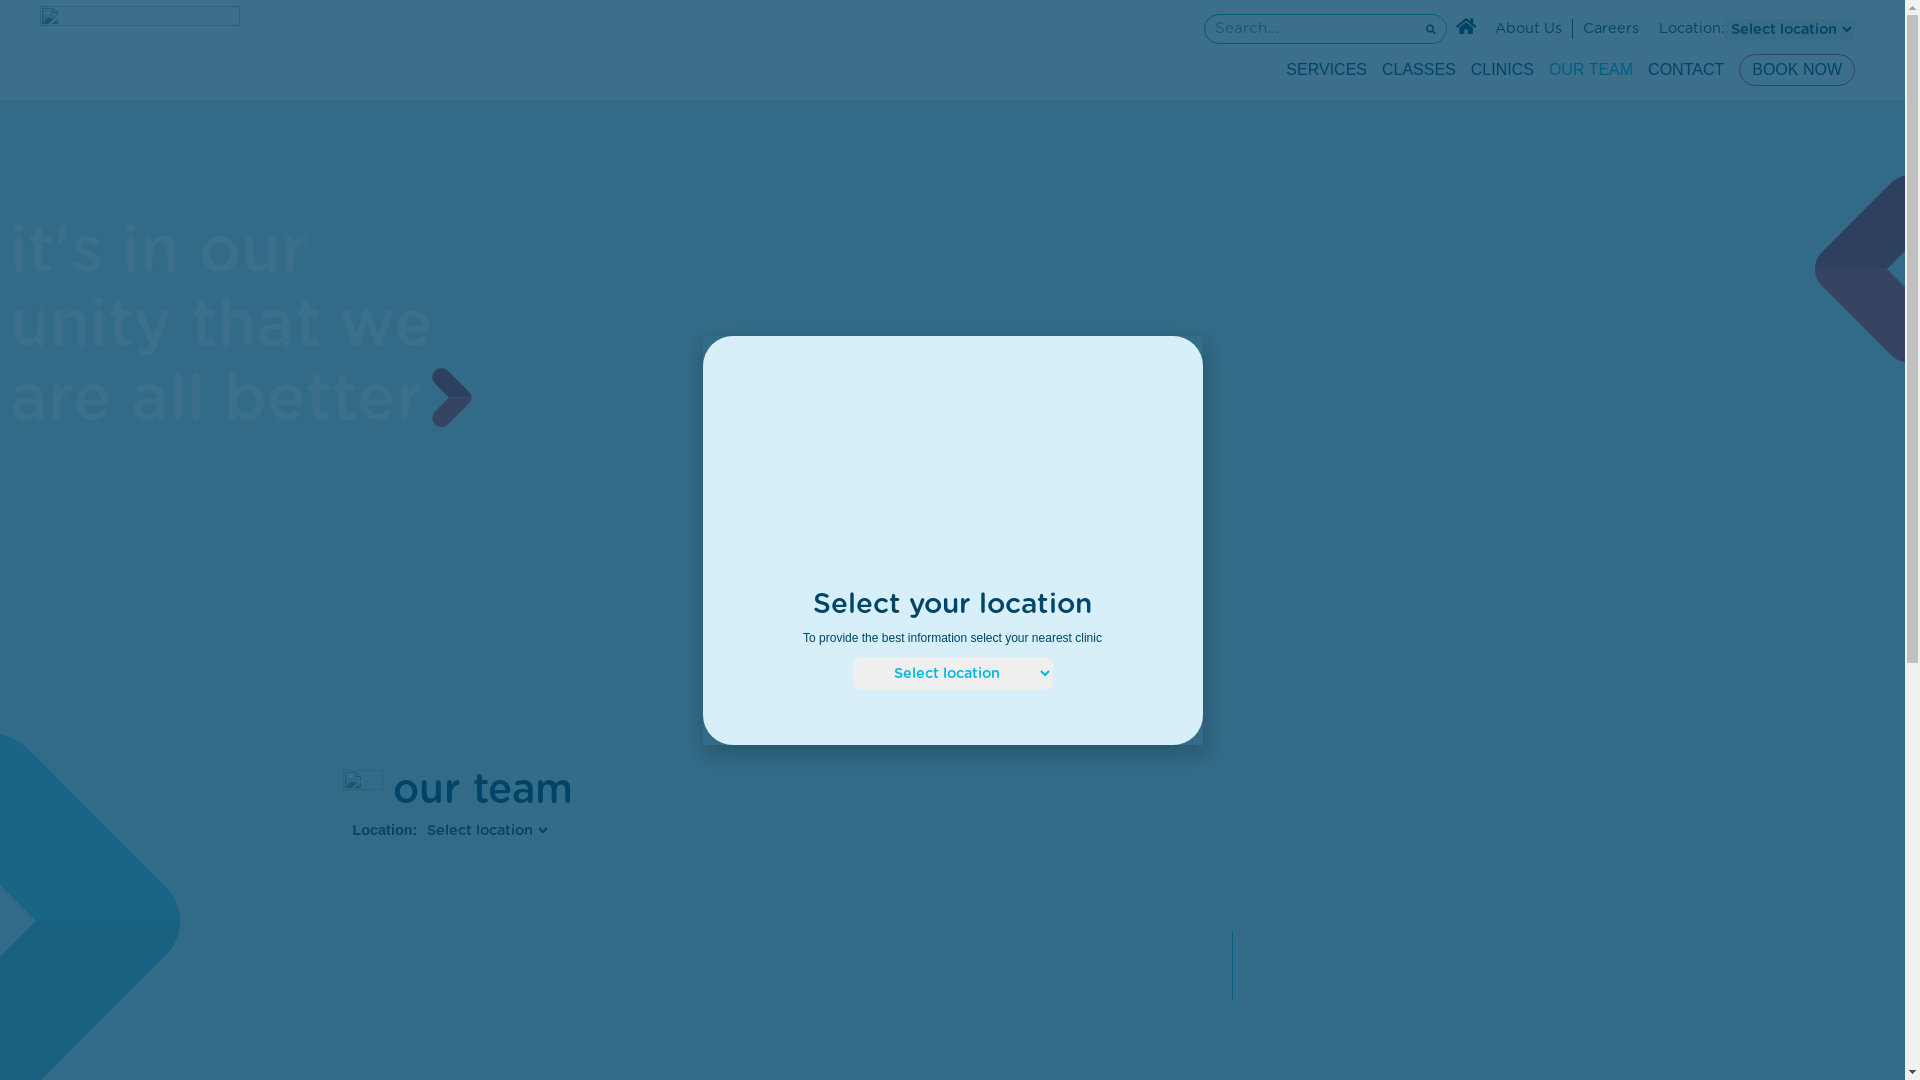  I want to click on BOOK NOW, so click(1797, 70).